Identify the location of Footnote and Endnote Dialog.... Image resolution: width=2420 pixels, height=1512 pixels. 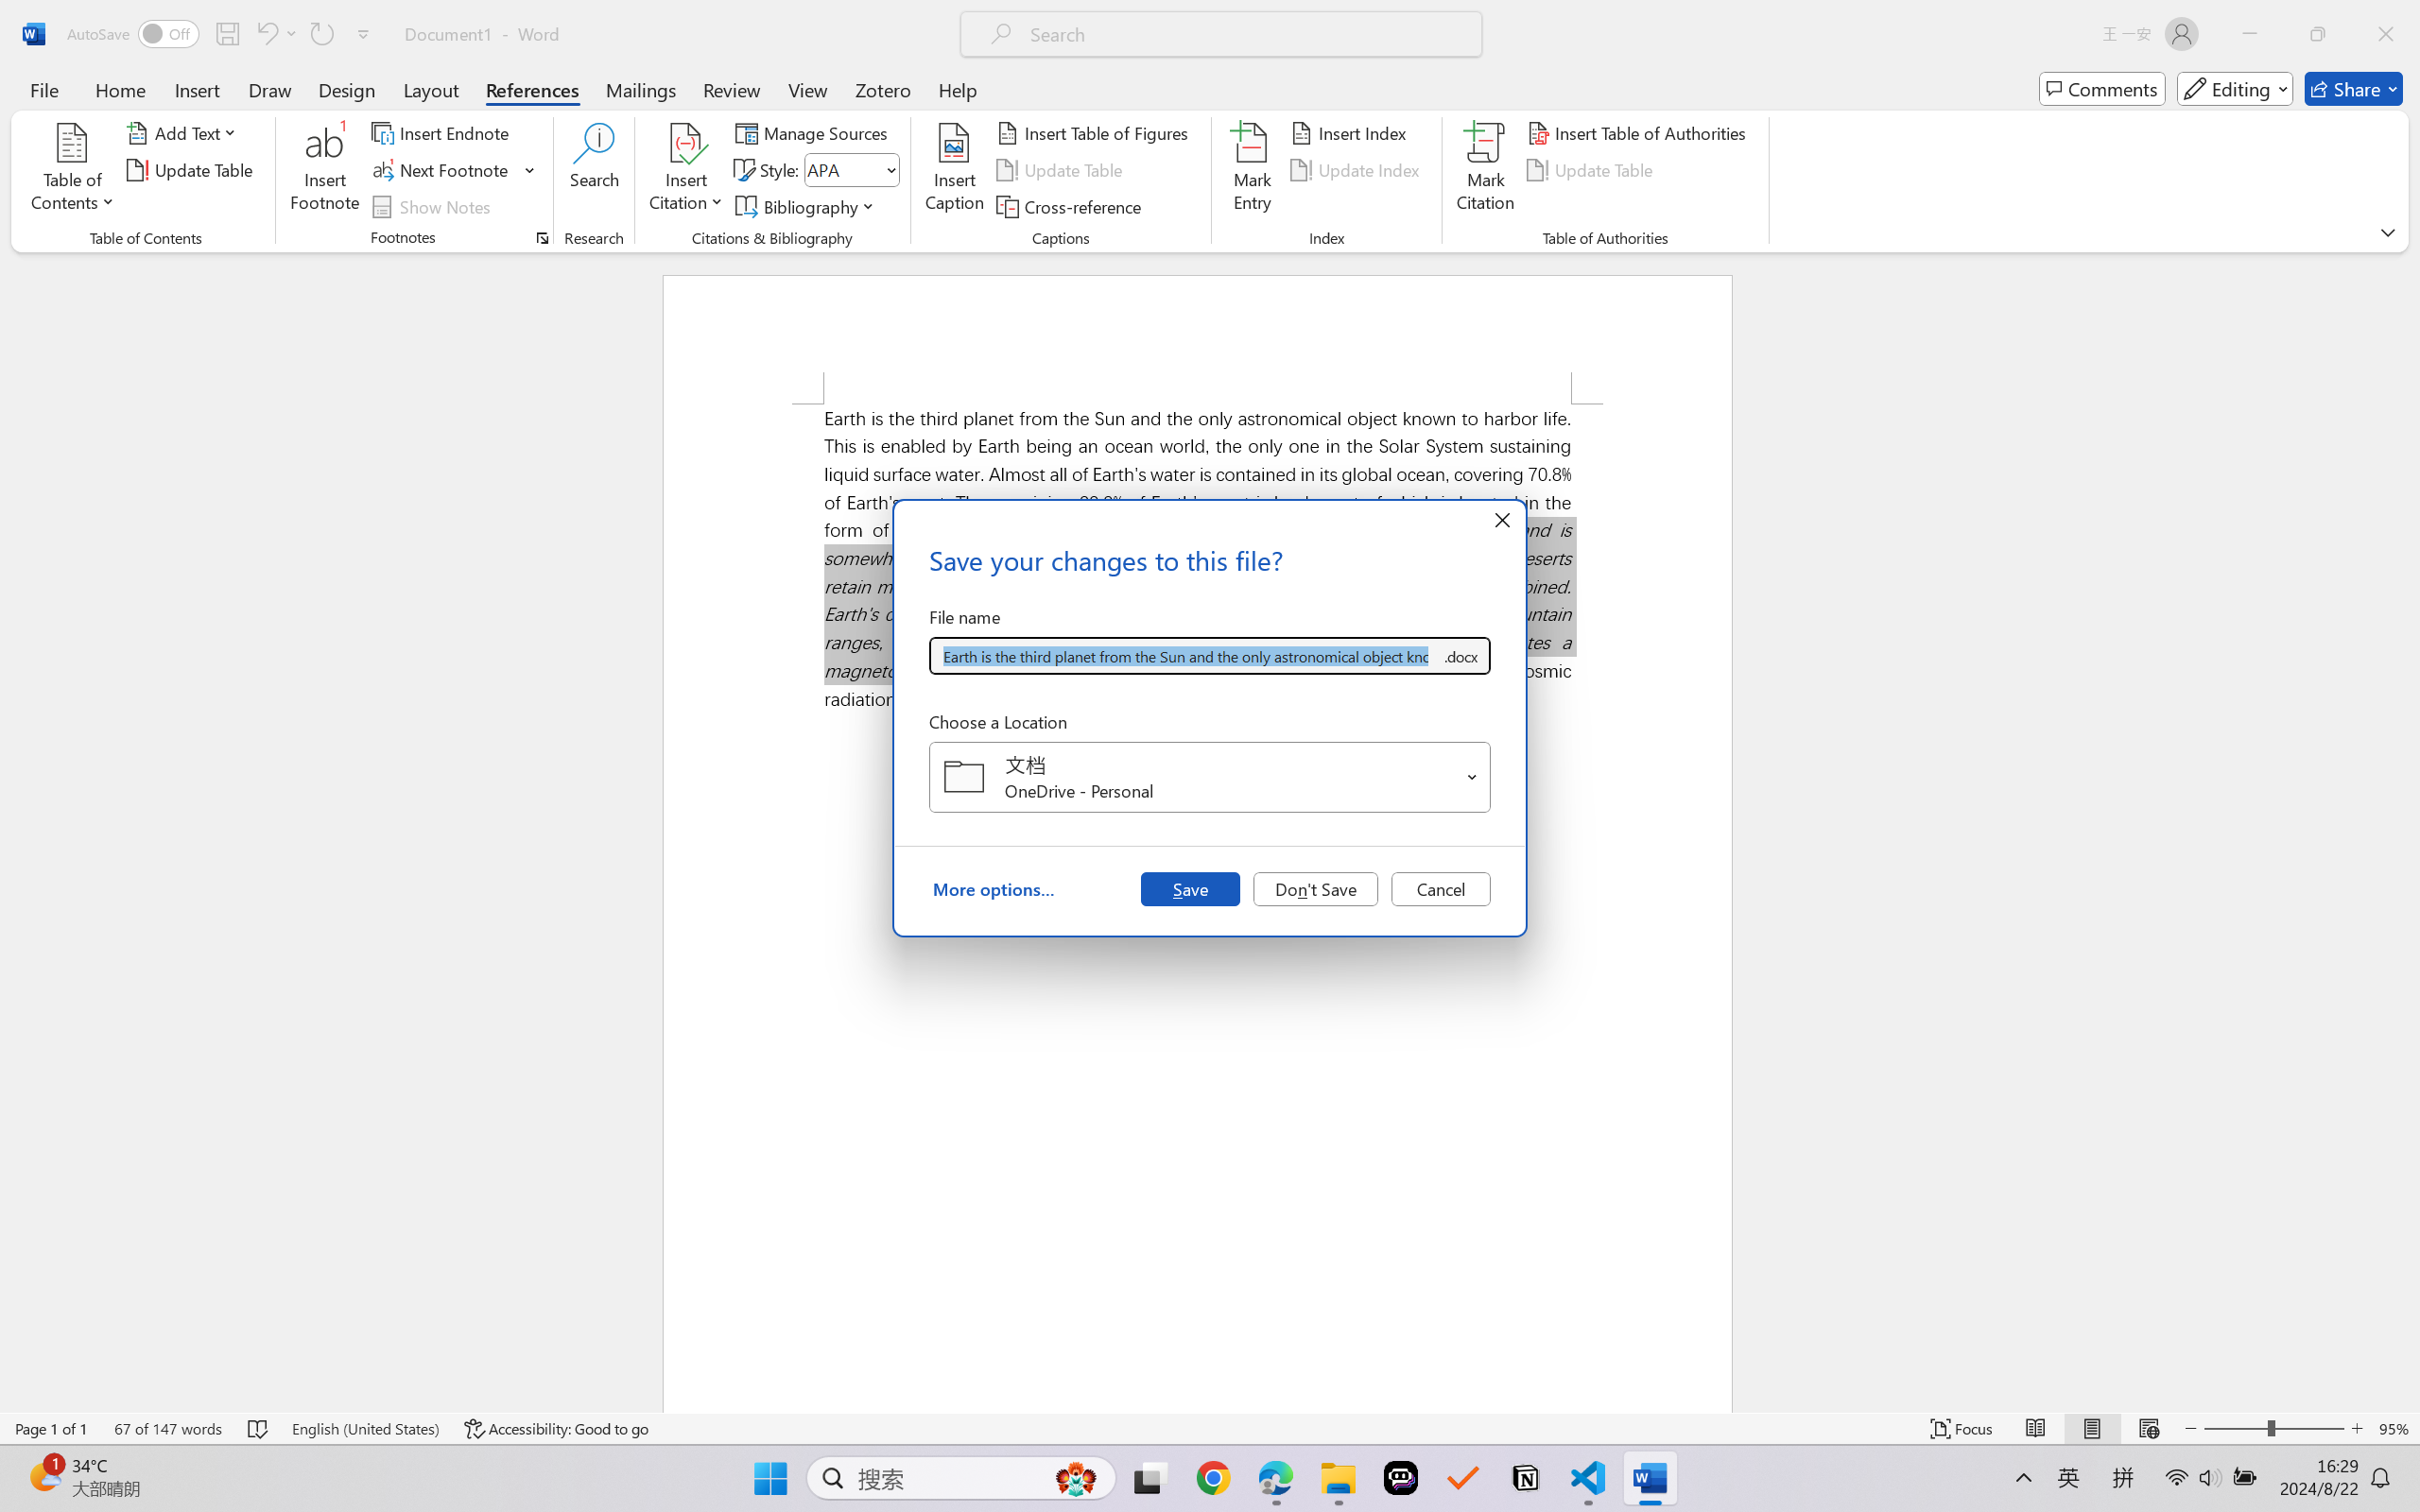
(543, 238).